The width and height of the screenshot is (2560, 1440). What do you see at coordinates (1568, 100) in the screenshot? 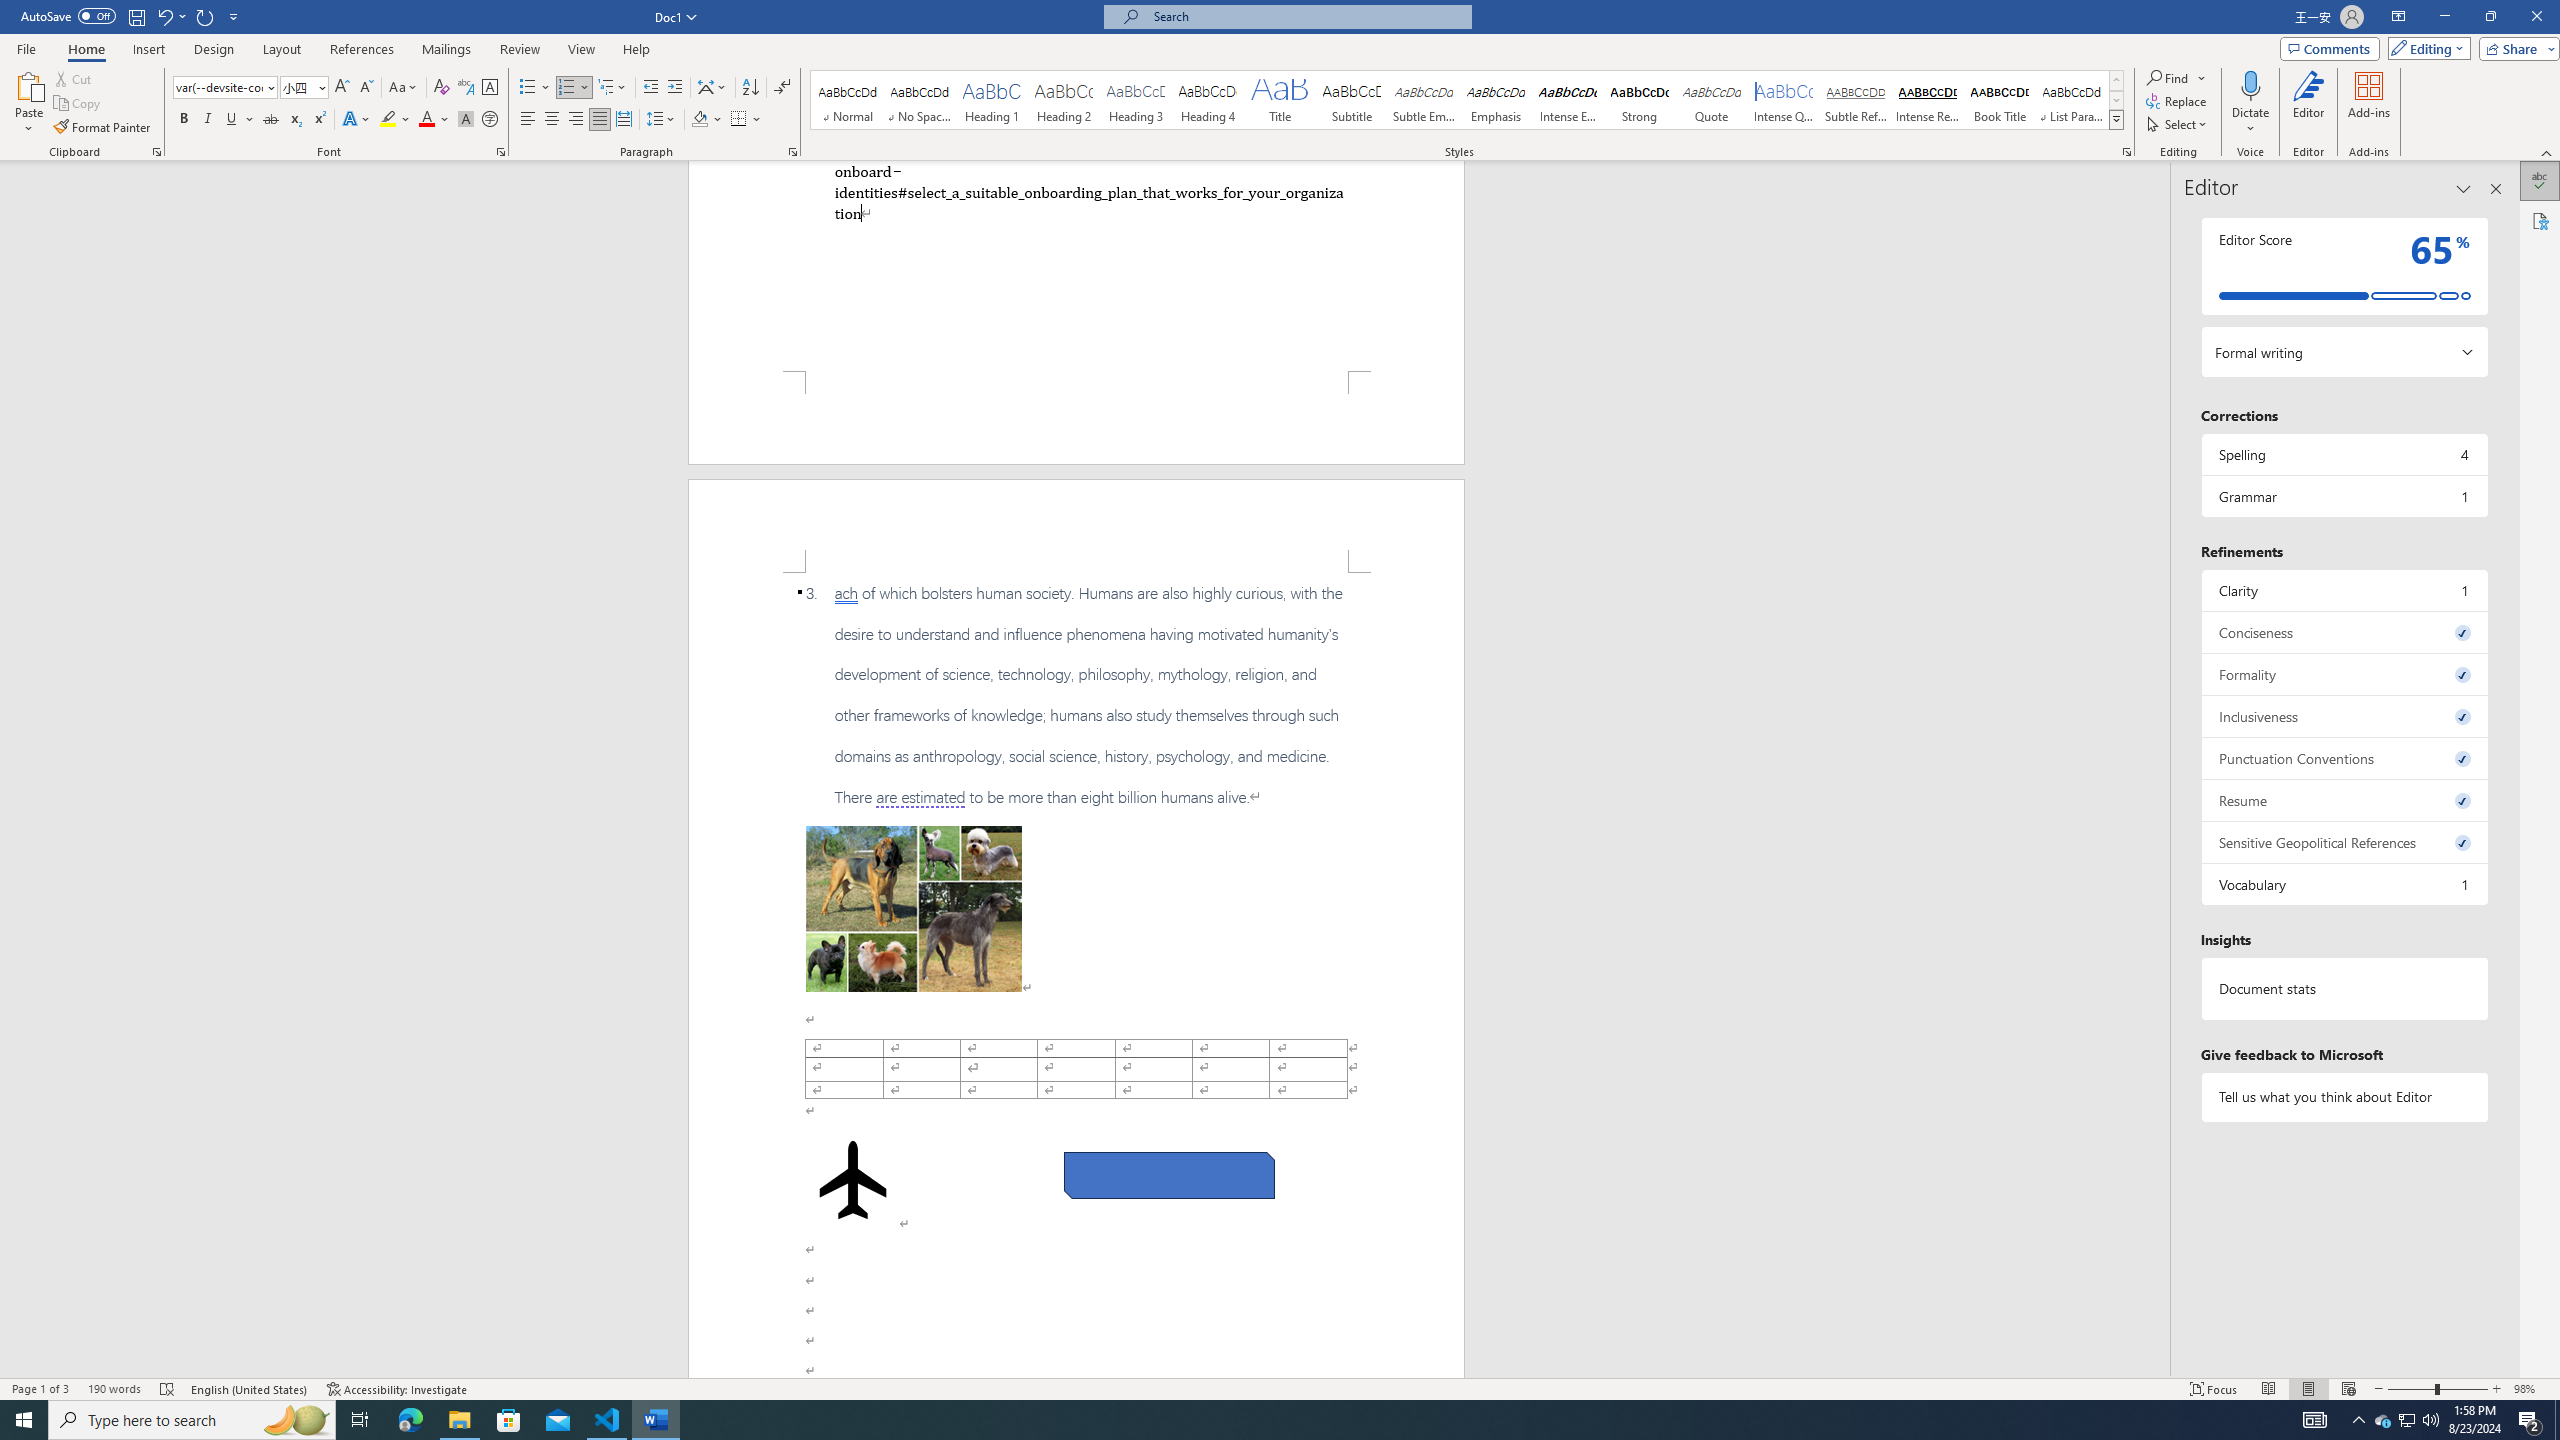
I see `Intense Emphasis` at bounding box center [1568, 100].